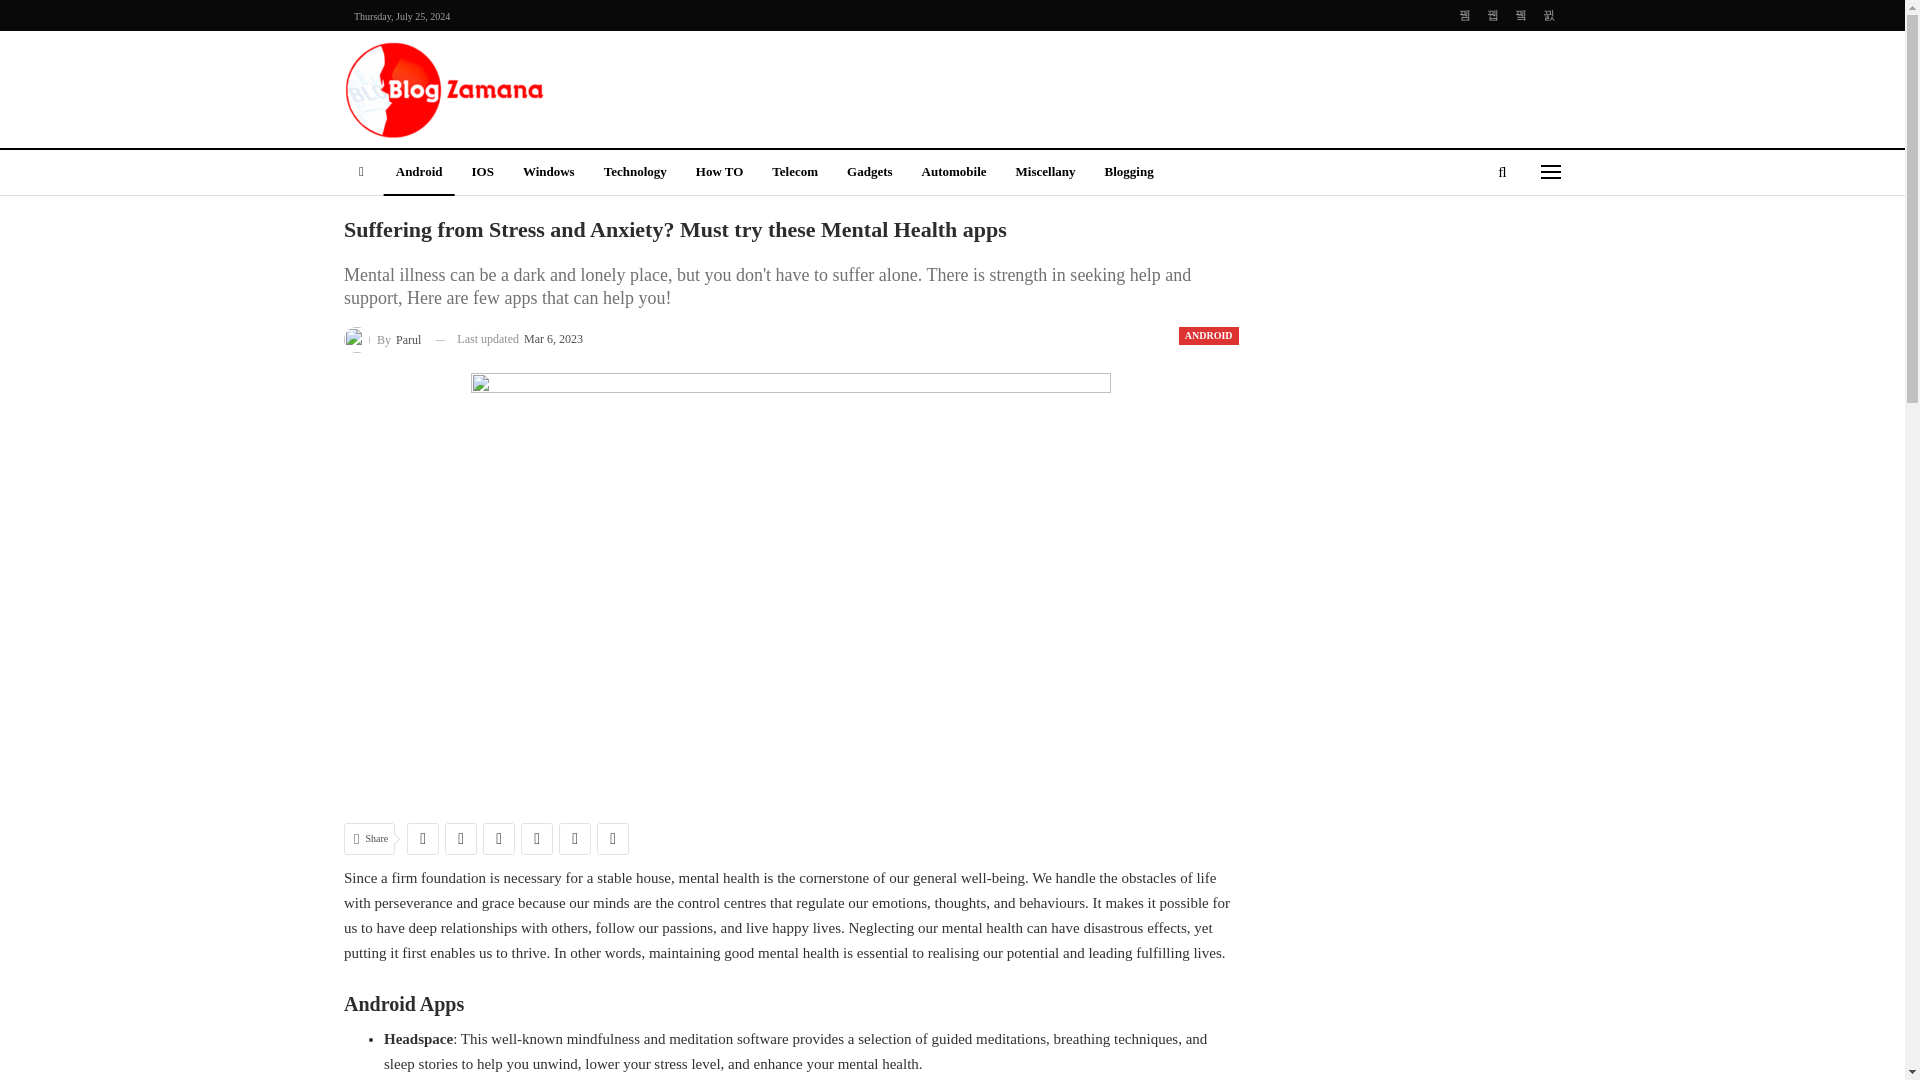 This screenshot has height=1080, width=1920. What do you see at coordinates (420, 173) in the screenshot?
I see `Android` at bounding box center [420, 173].